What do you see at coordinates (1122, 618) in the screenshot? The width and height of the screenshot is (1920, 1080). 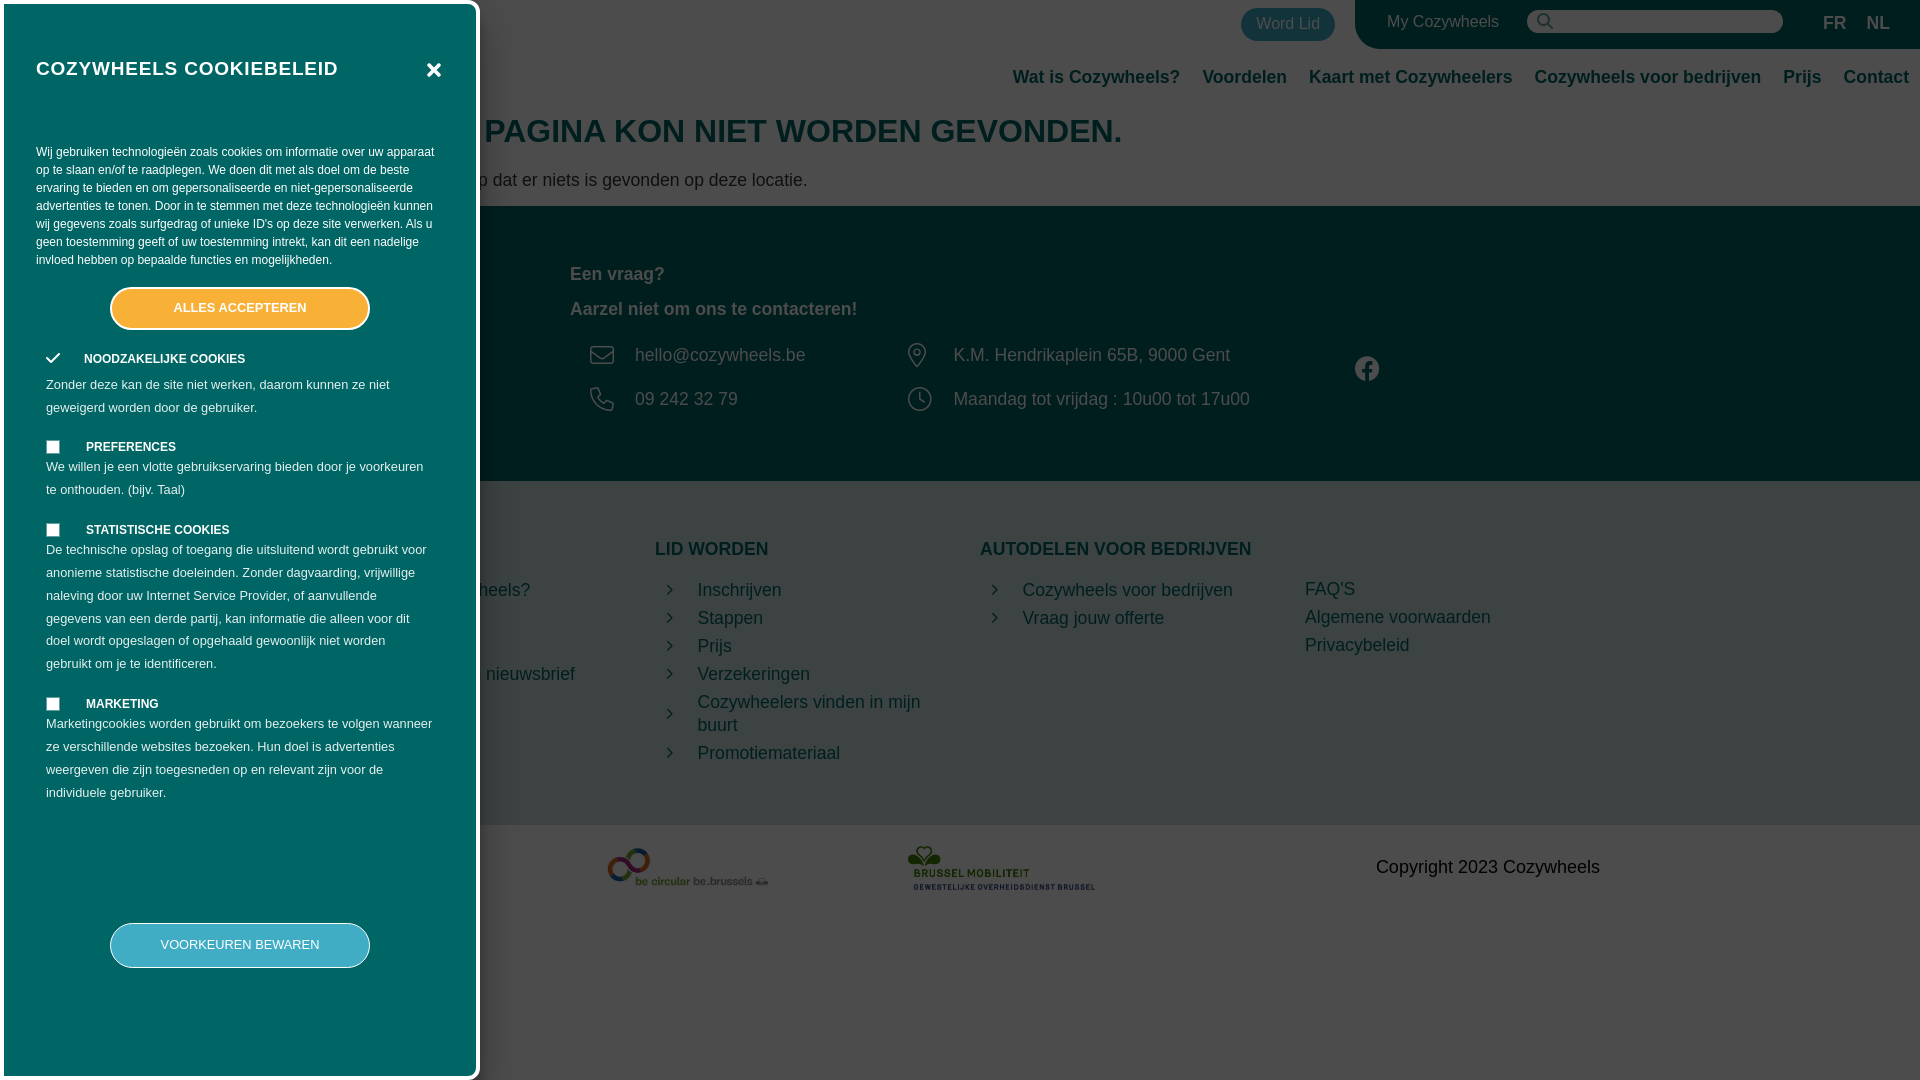 I see `Vraag jouw offerte` at bounding box center [1122, 618].